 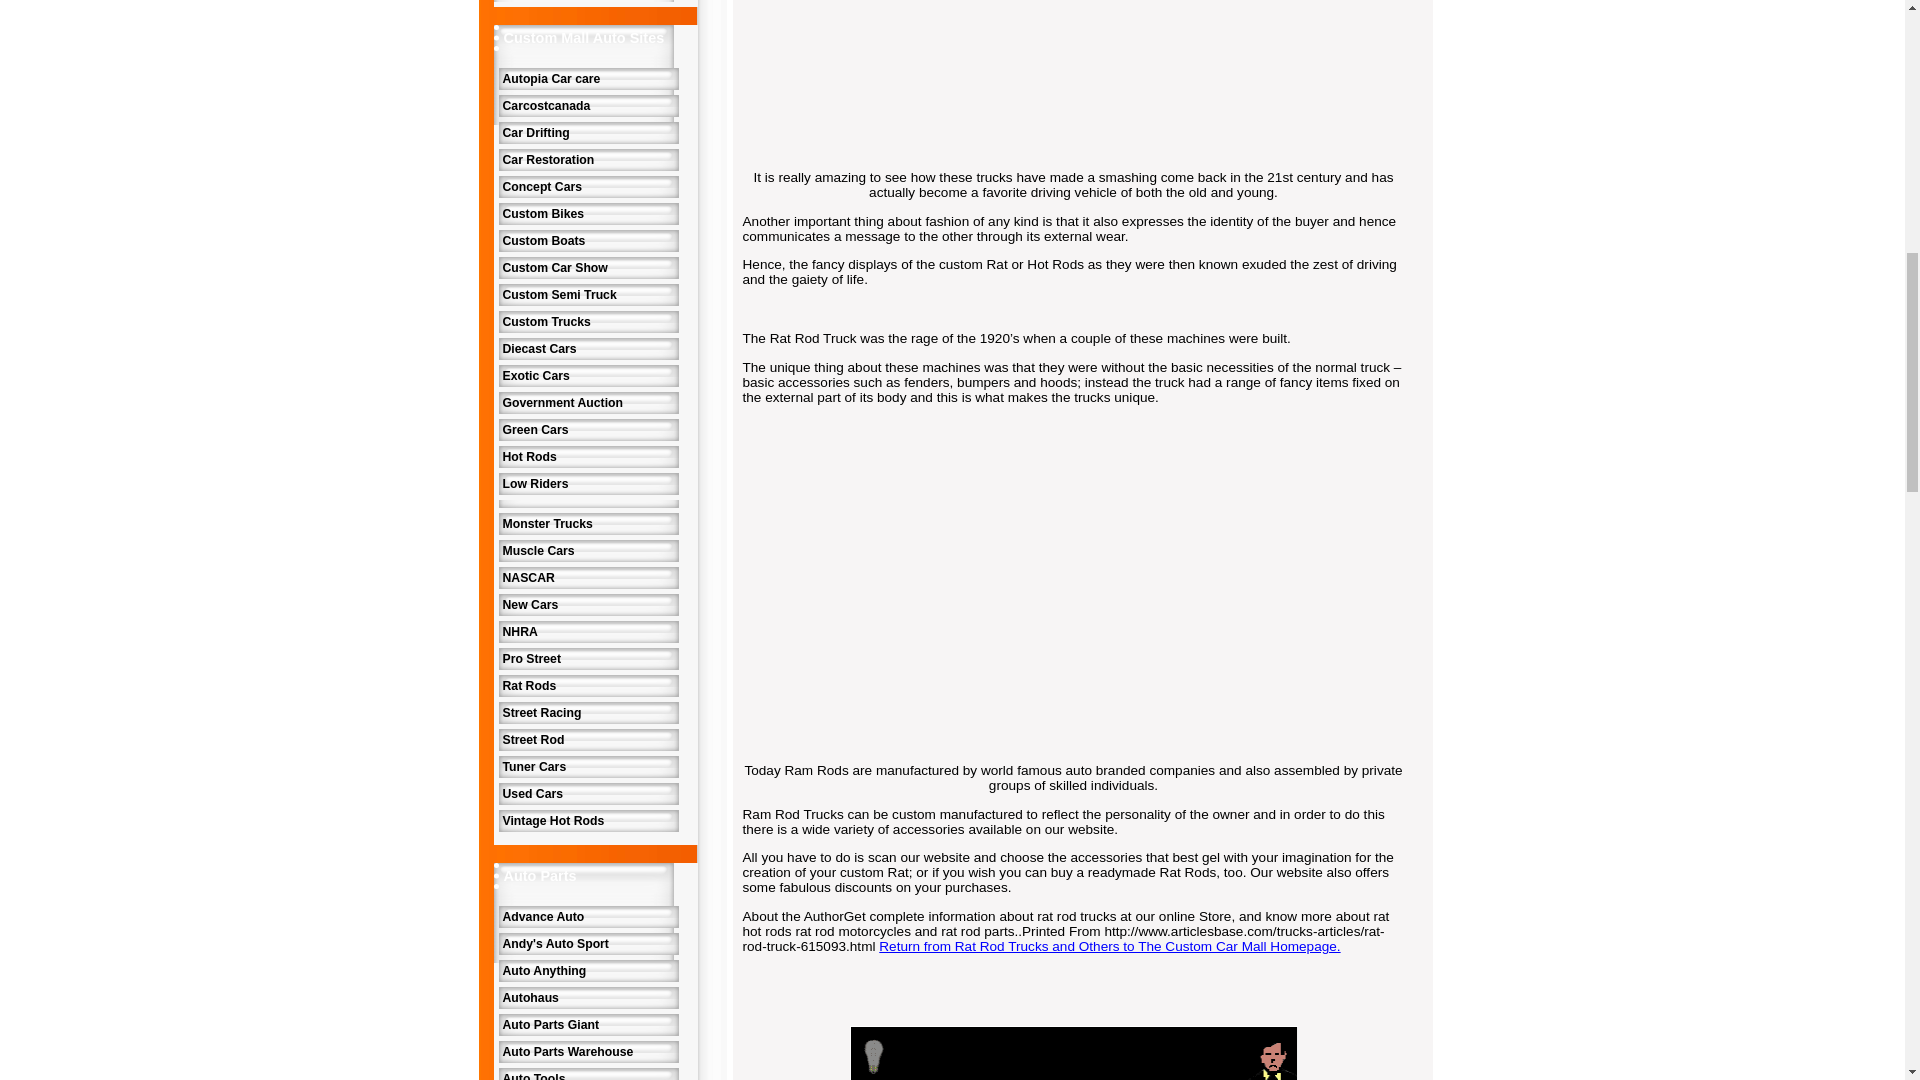 I want to click on Car Drifting, so click(x=587, y=132).